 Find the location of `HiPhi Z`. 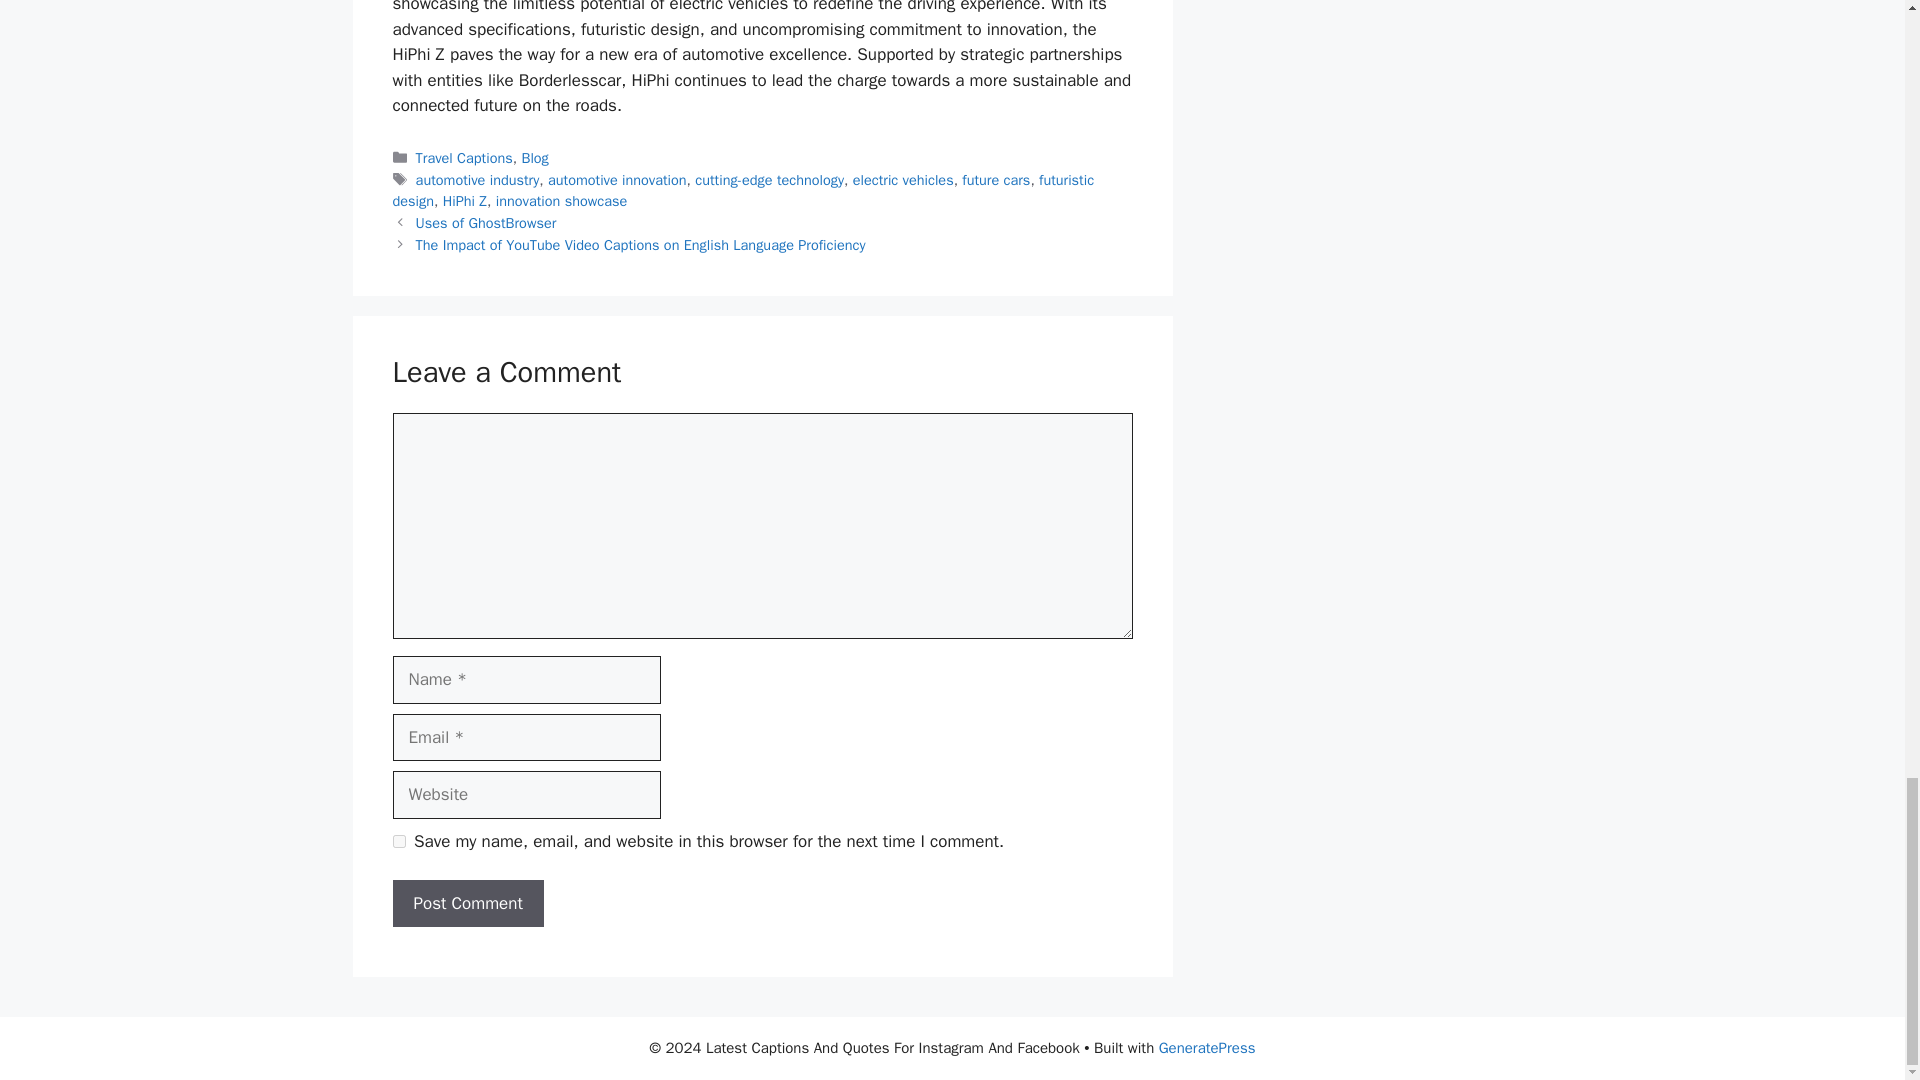

HiPhi Z is located at coordinates (465, 200).